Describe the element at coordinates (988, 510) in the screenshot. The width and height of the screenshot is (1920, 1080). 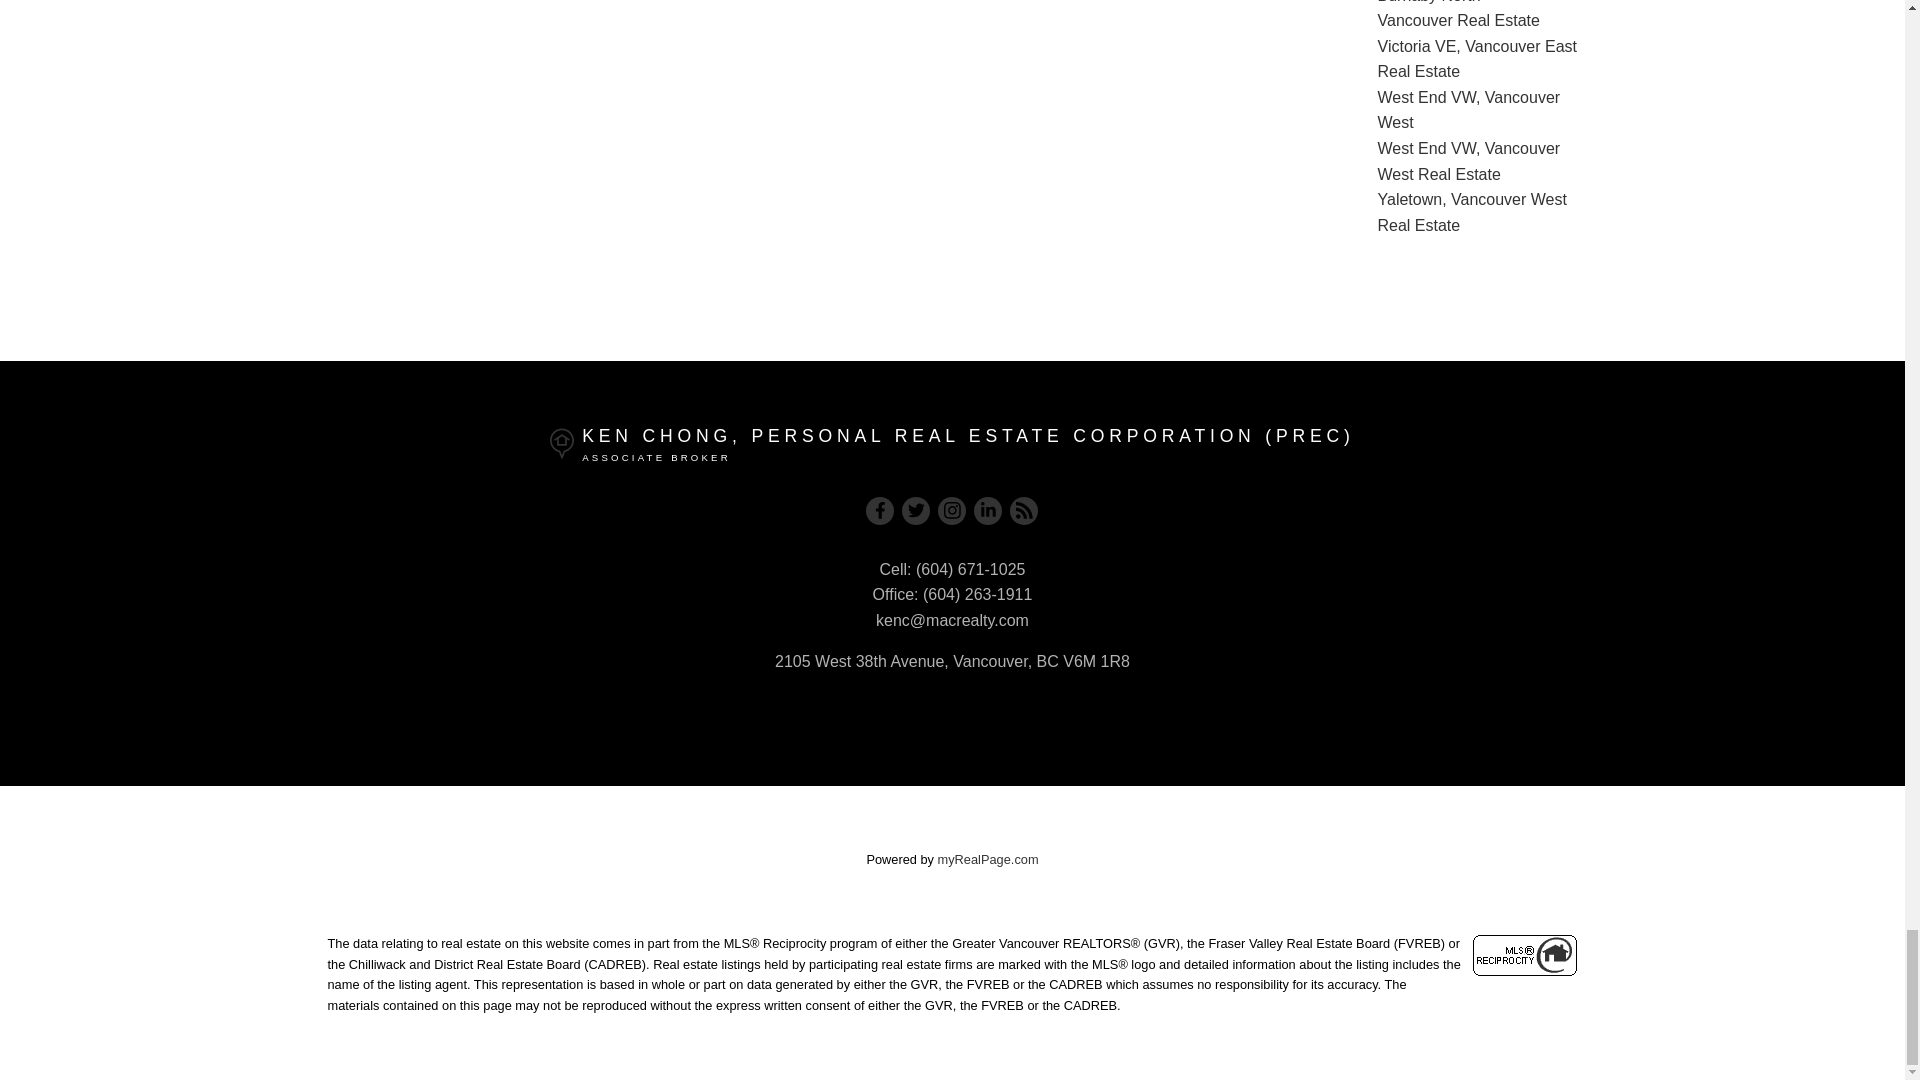
I see `Linkedin` at that location.